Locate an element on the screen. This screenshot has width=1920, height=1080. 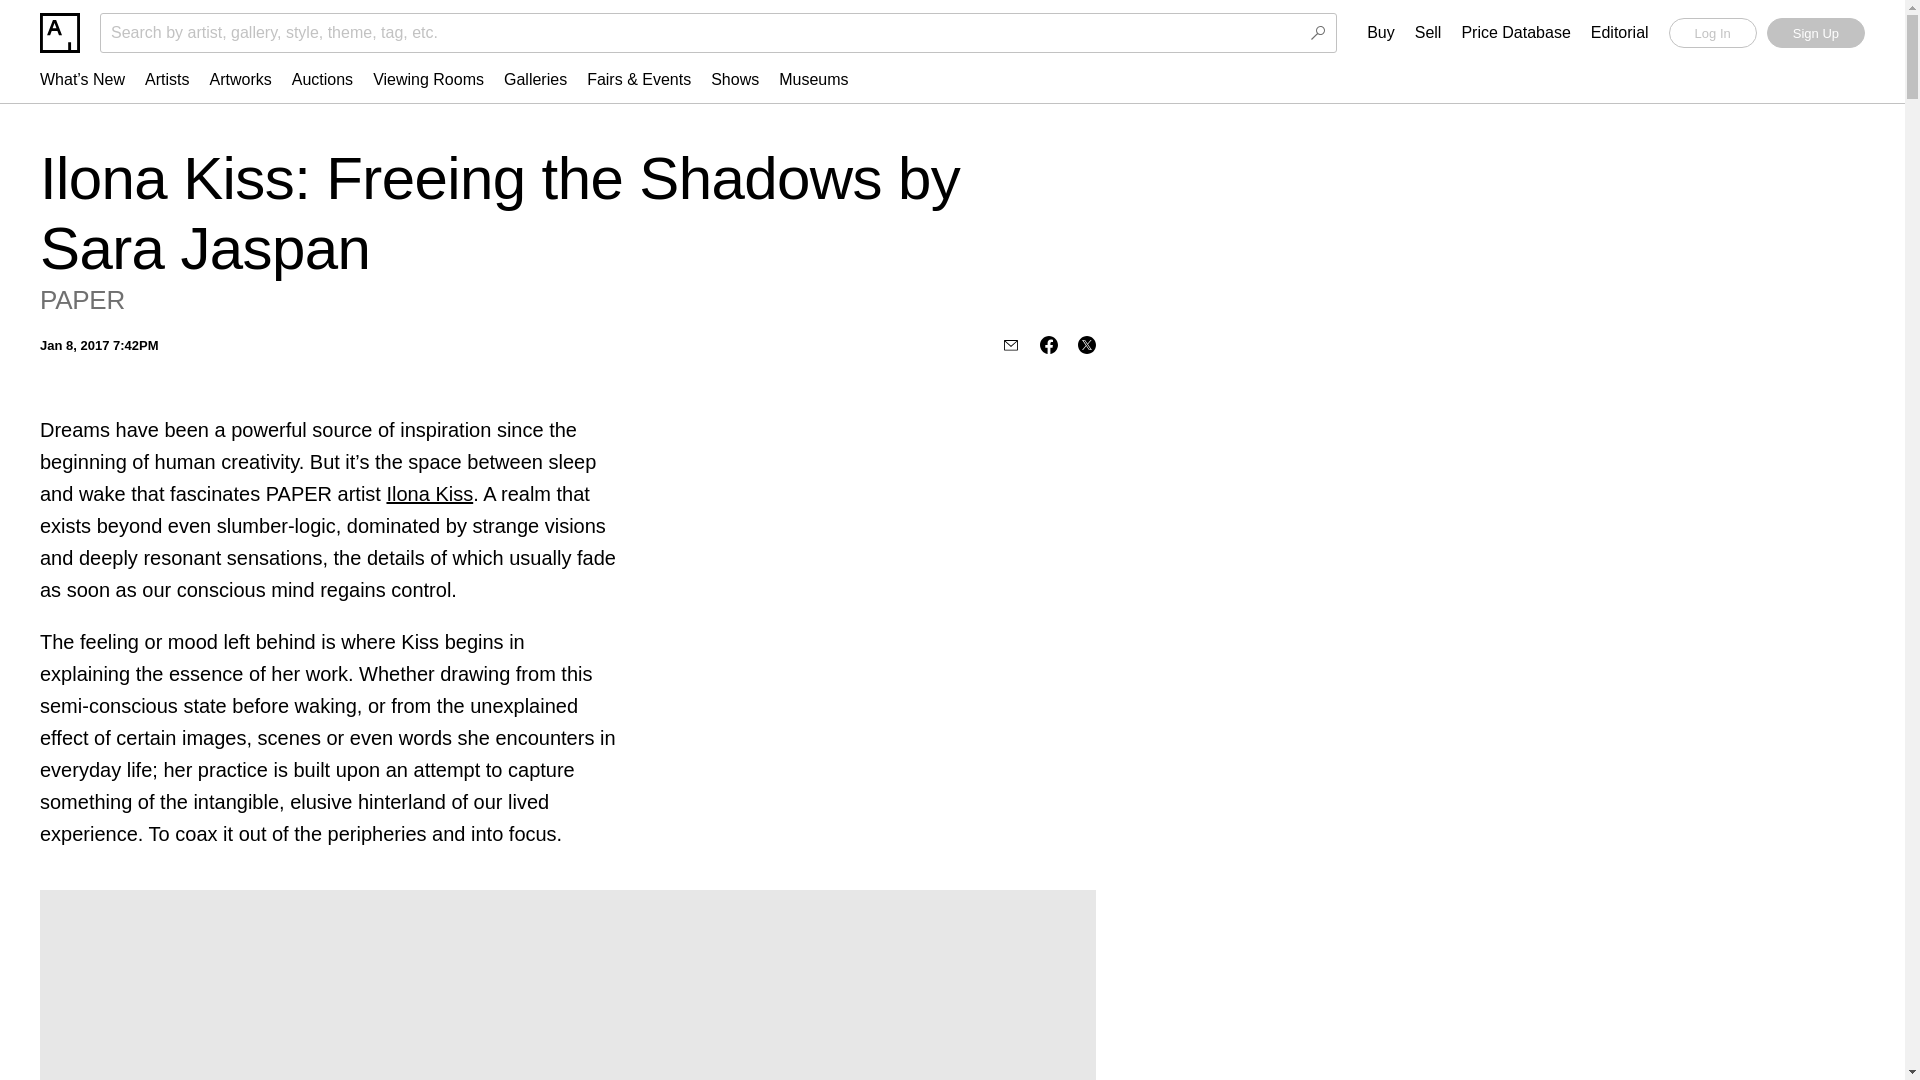
Auctions is located at coordinates (322, 79).